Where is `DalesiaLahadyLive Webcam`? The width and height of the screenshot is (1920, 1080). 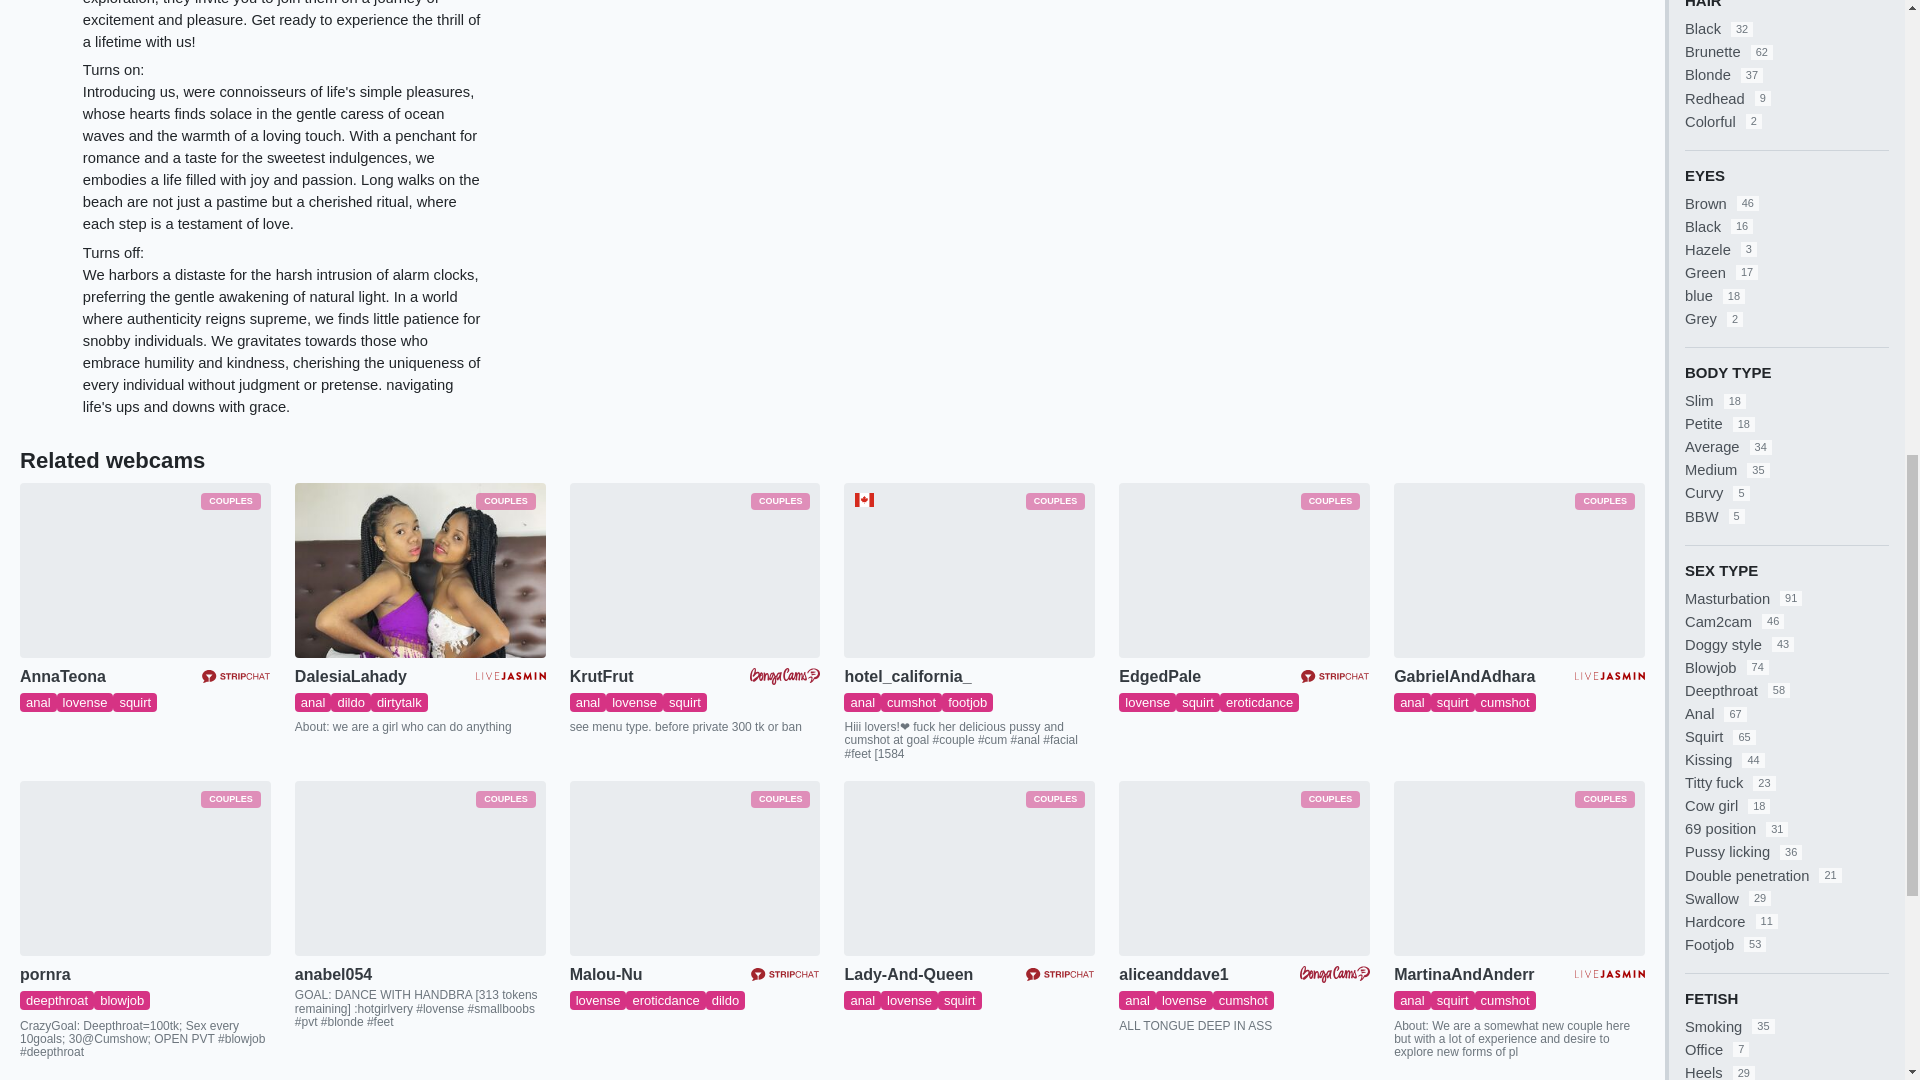 DalesiaLahadyLive Webcam is located at coordinates (420, 570).